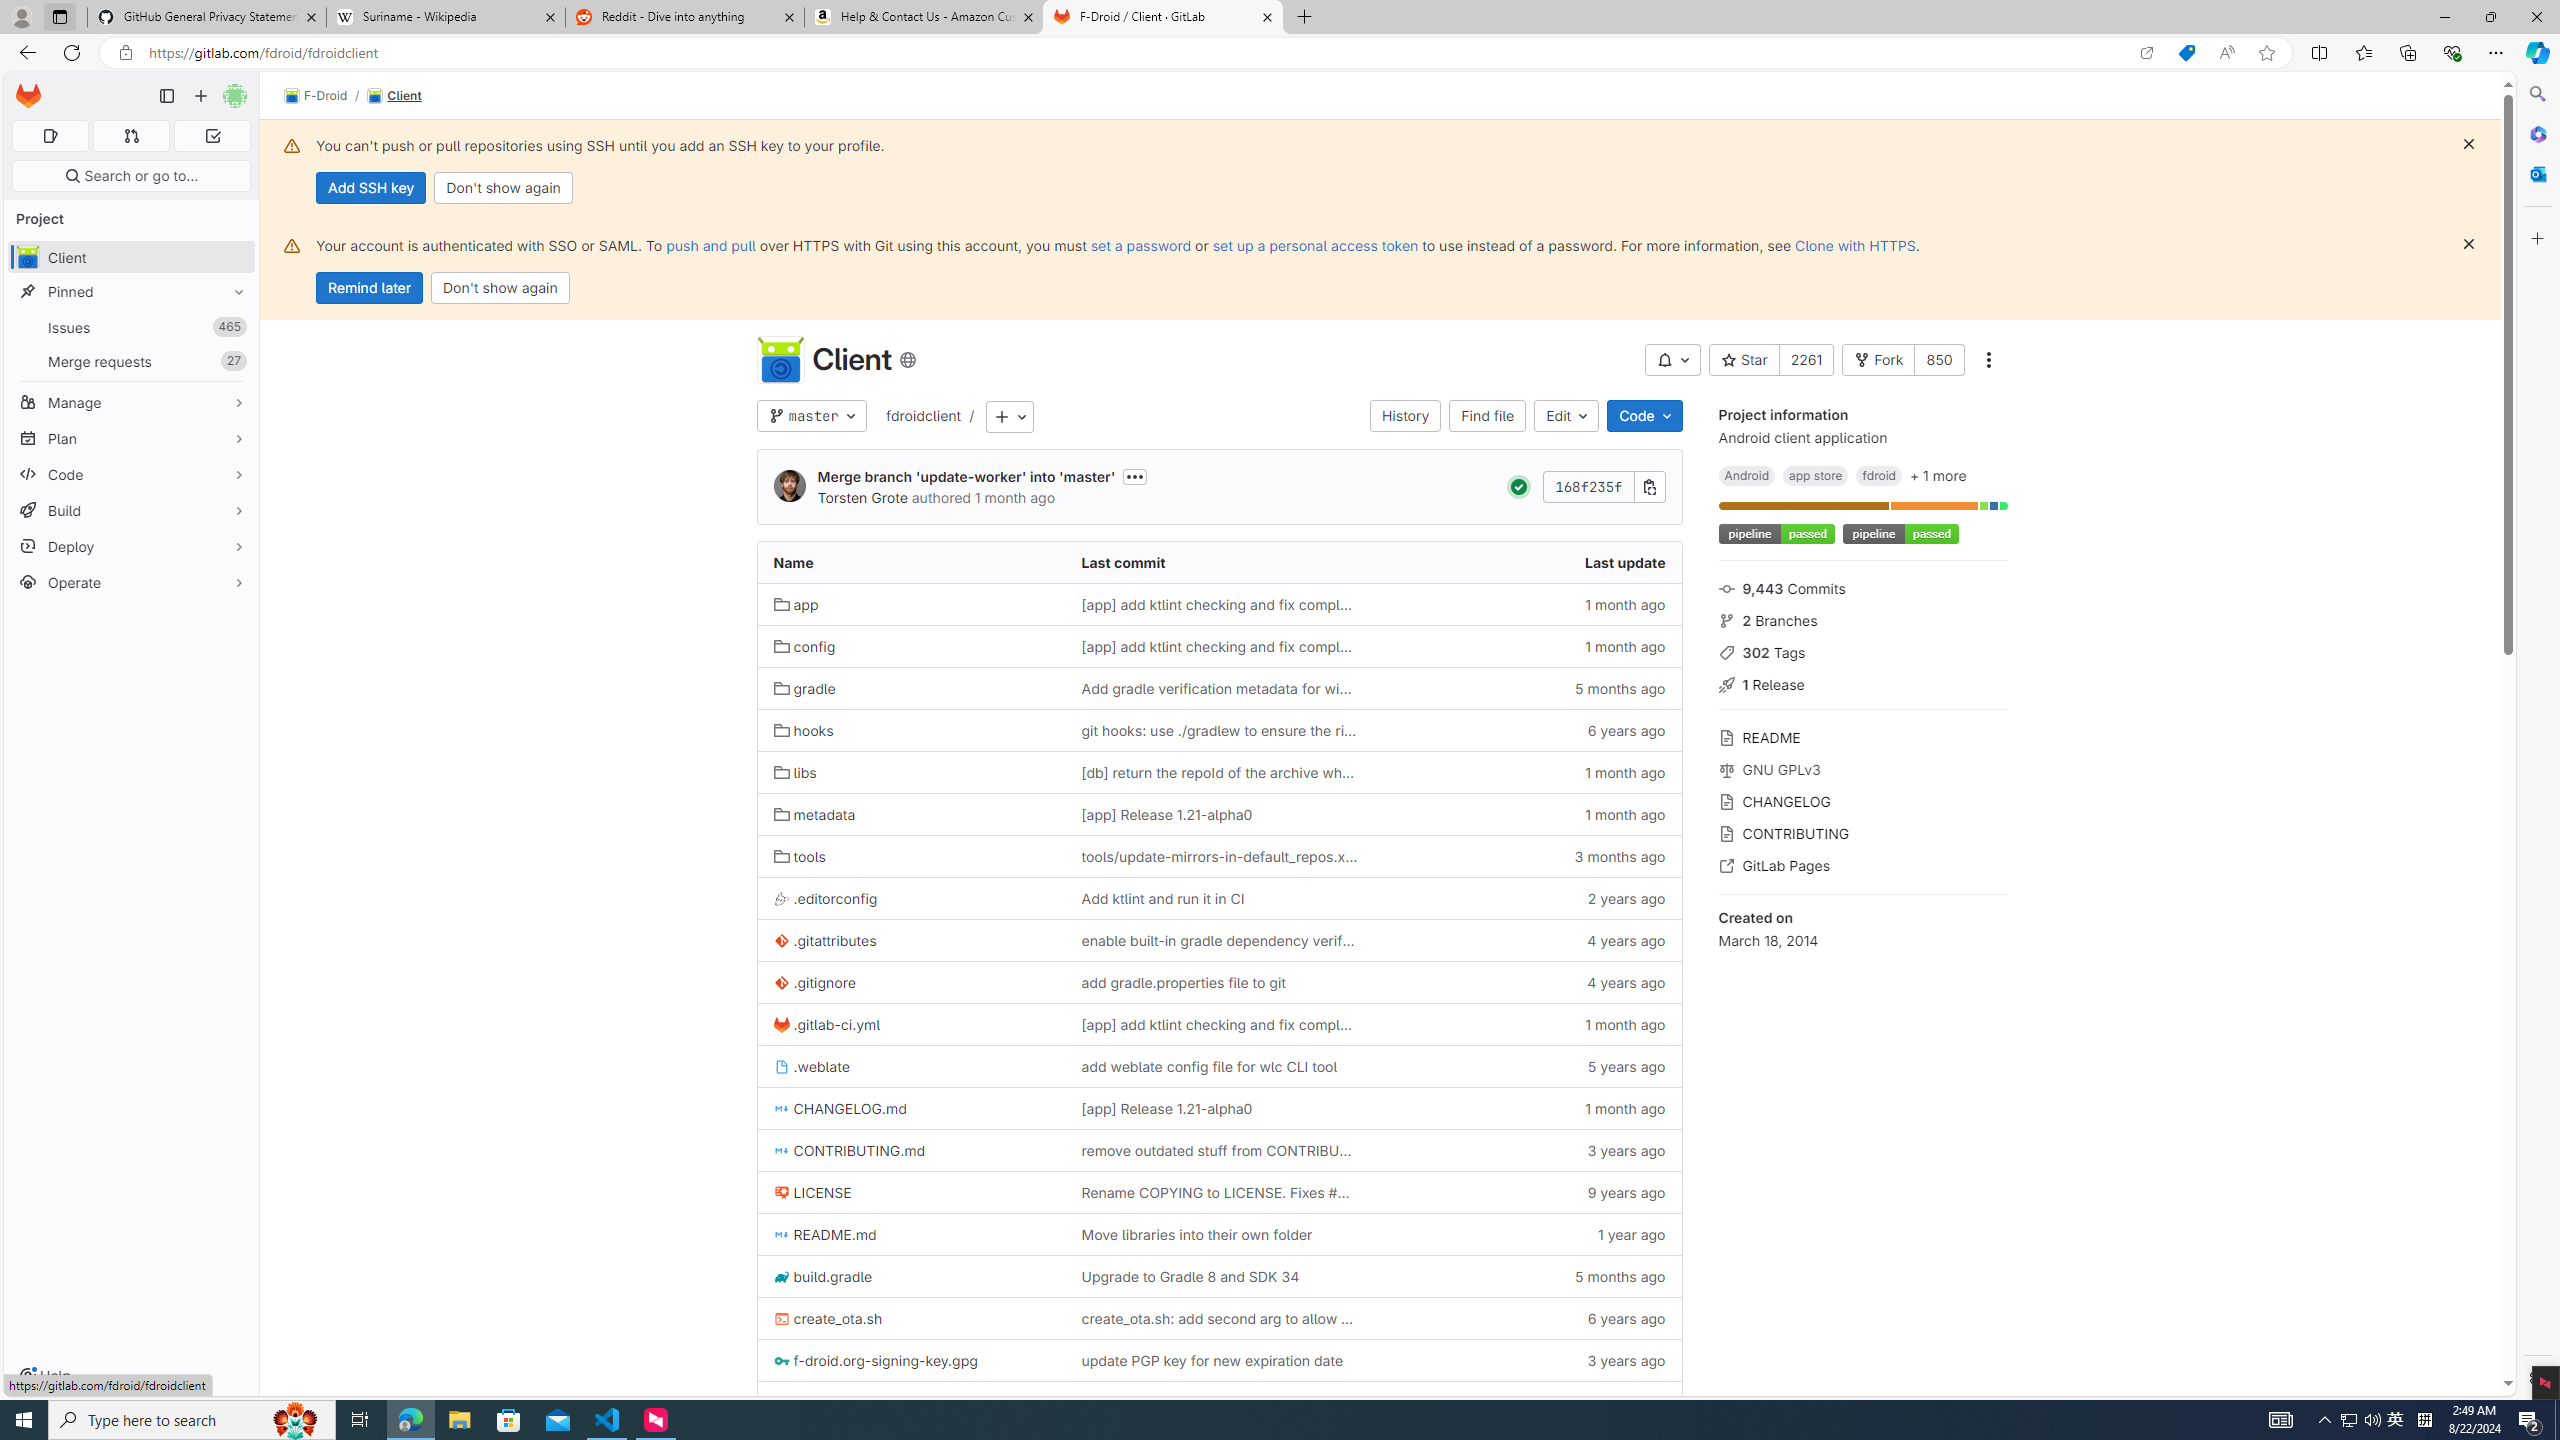 This screenshot has width=2560, height=1440. Describe the element at coordinates (1862, 618) in the screenshot. I see `2 Branches` at that location.